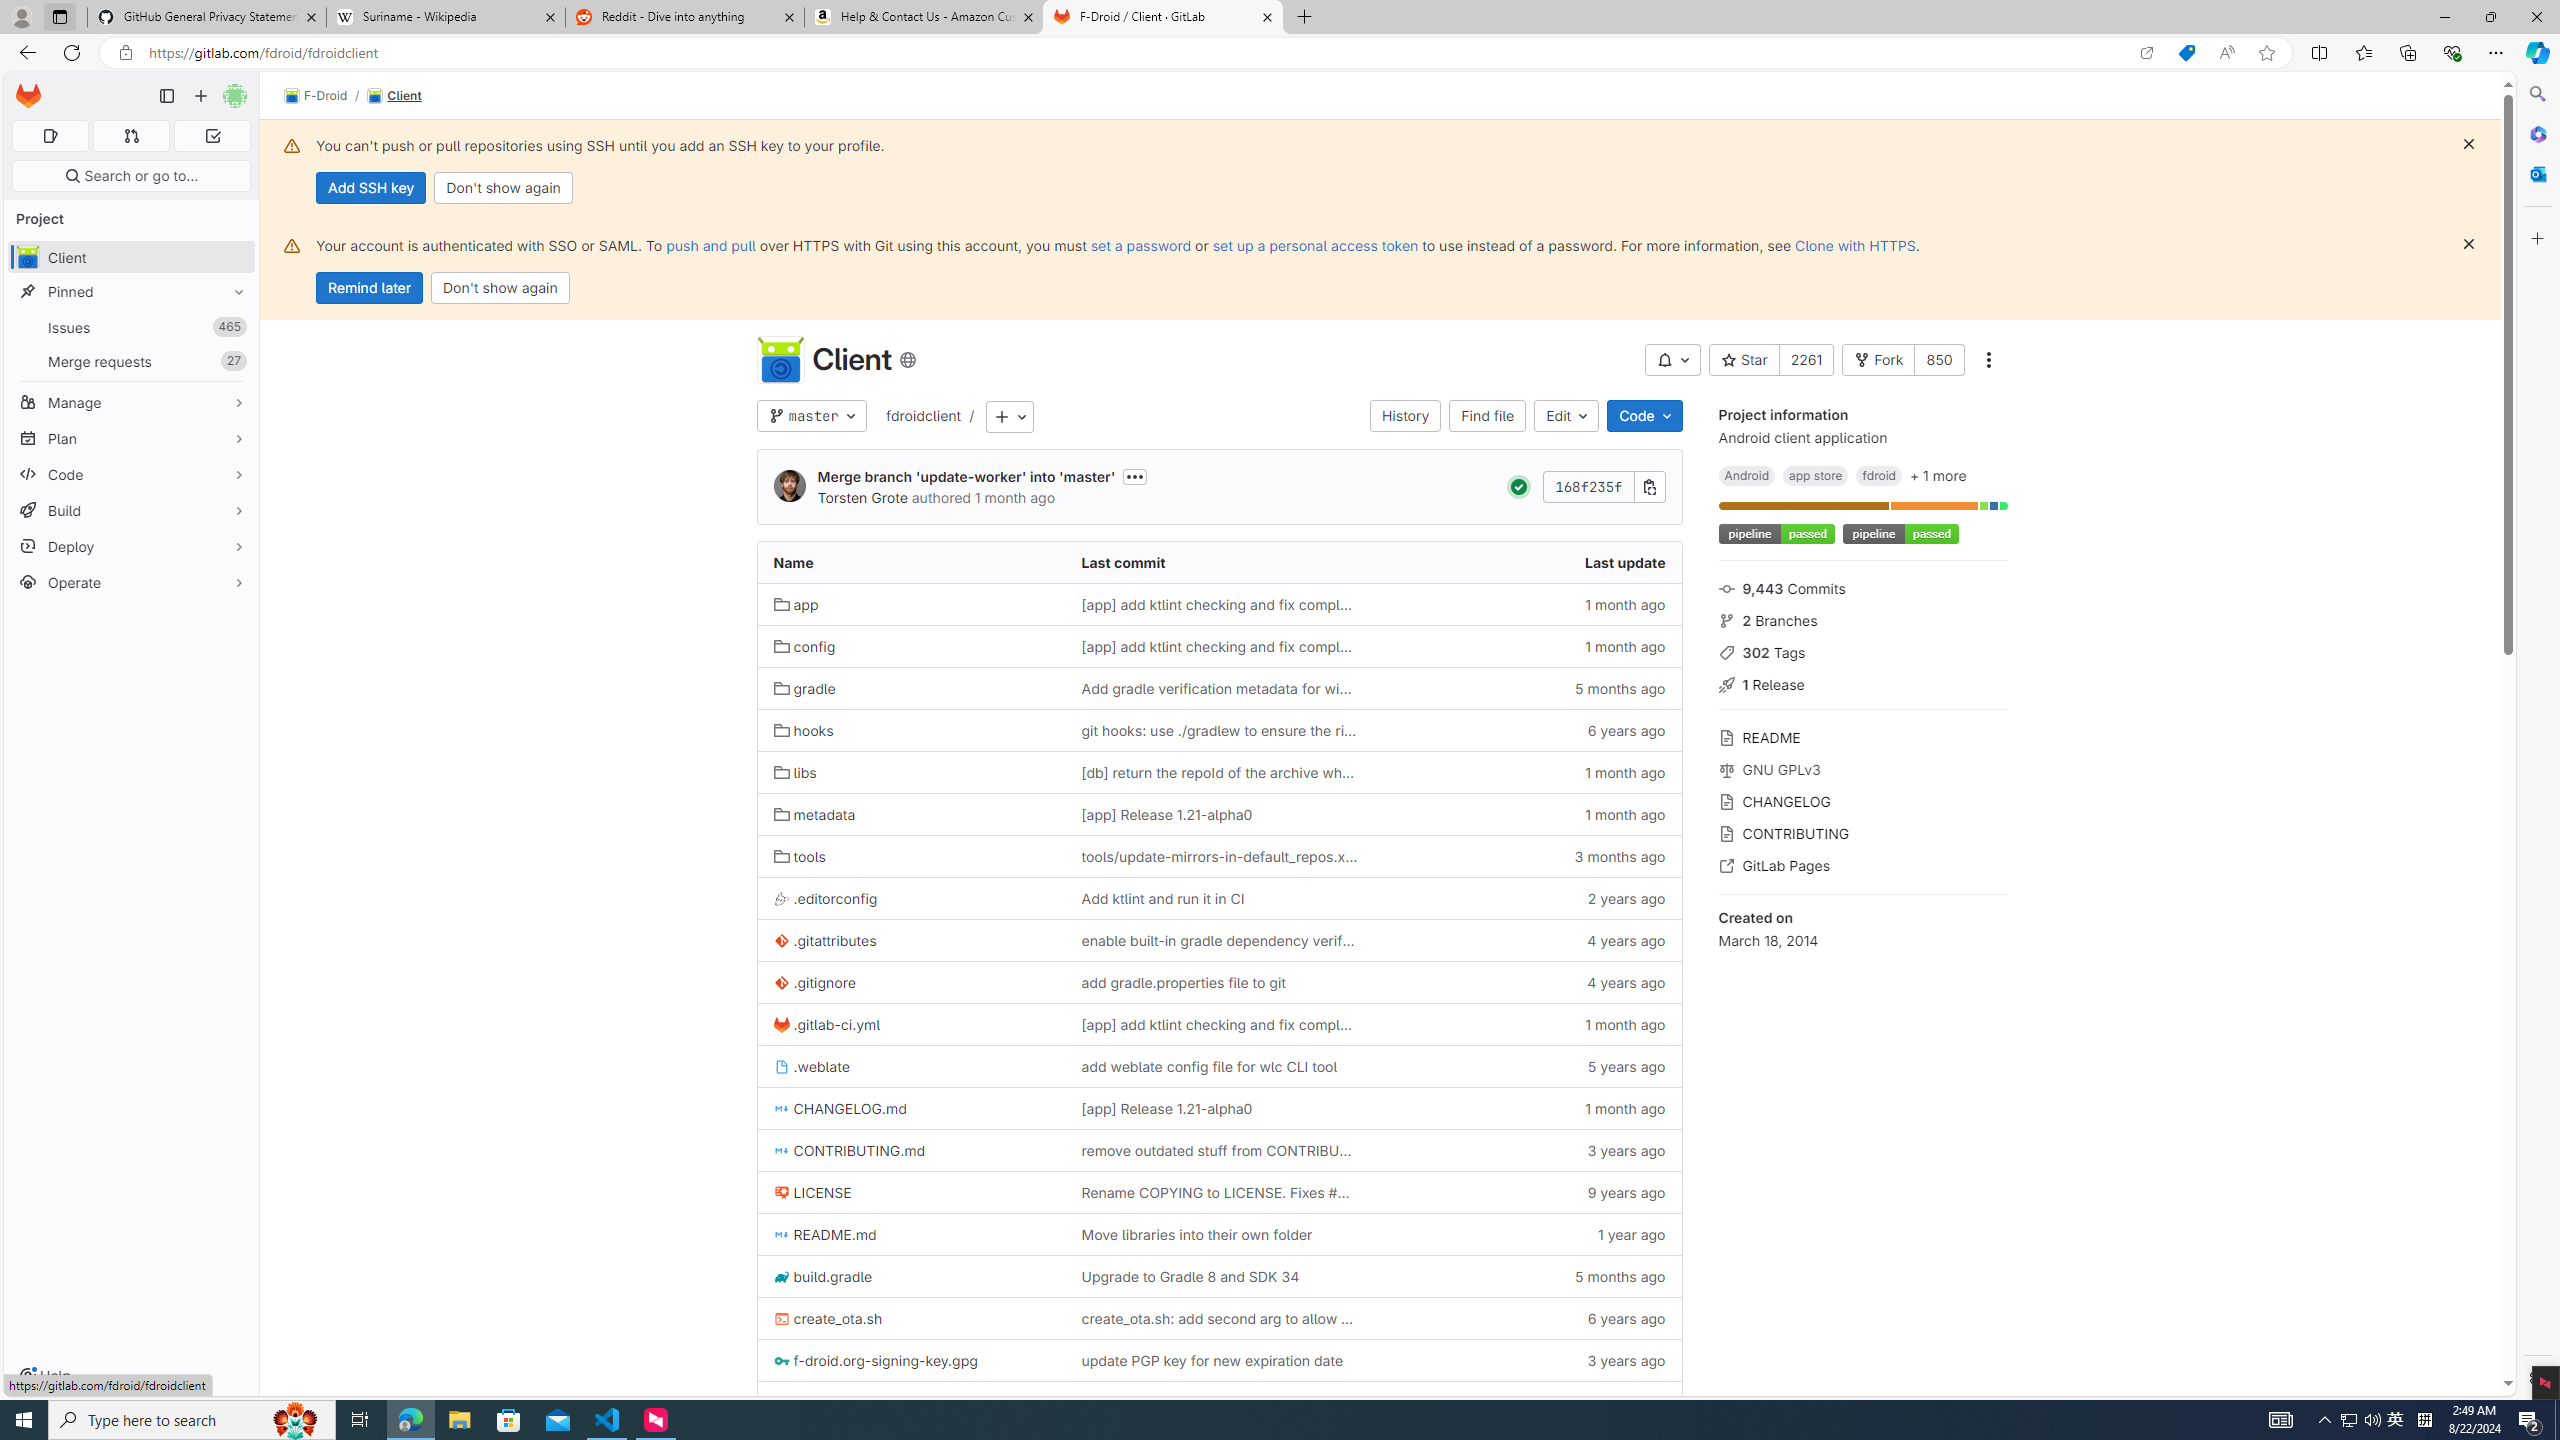 This screenshot has width=2560, height=1440. Describe the element at coordinates (1862, 618) in the screenshot. I see `2 Branches` at that location.